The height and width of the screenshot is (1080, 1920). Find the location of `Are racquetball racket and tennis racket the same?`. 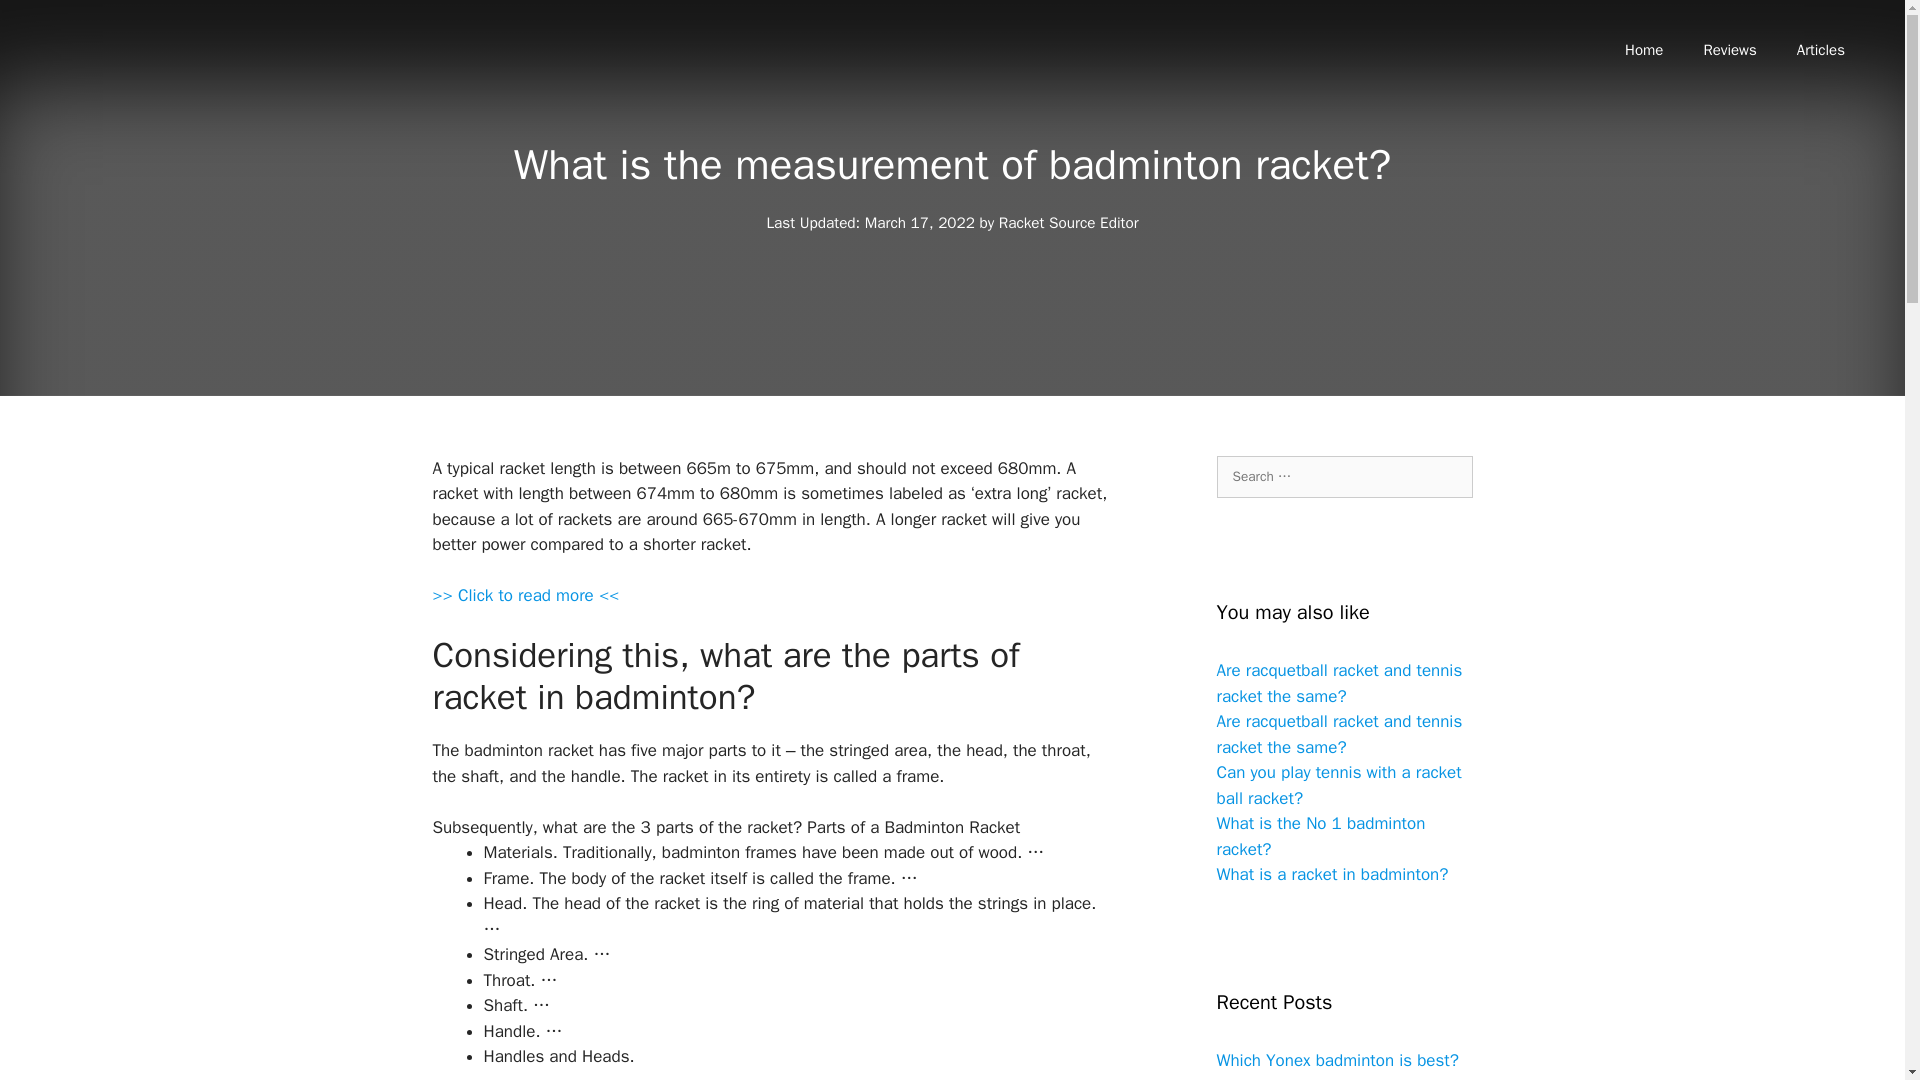

Are racquetball racket and tennis racket the same? is located at coordinates (1338, 734).